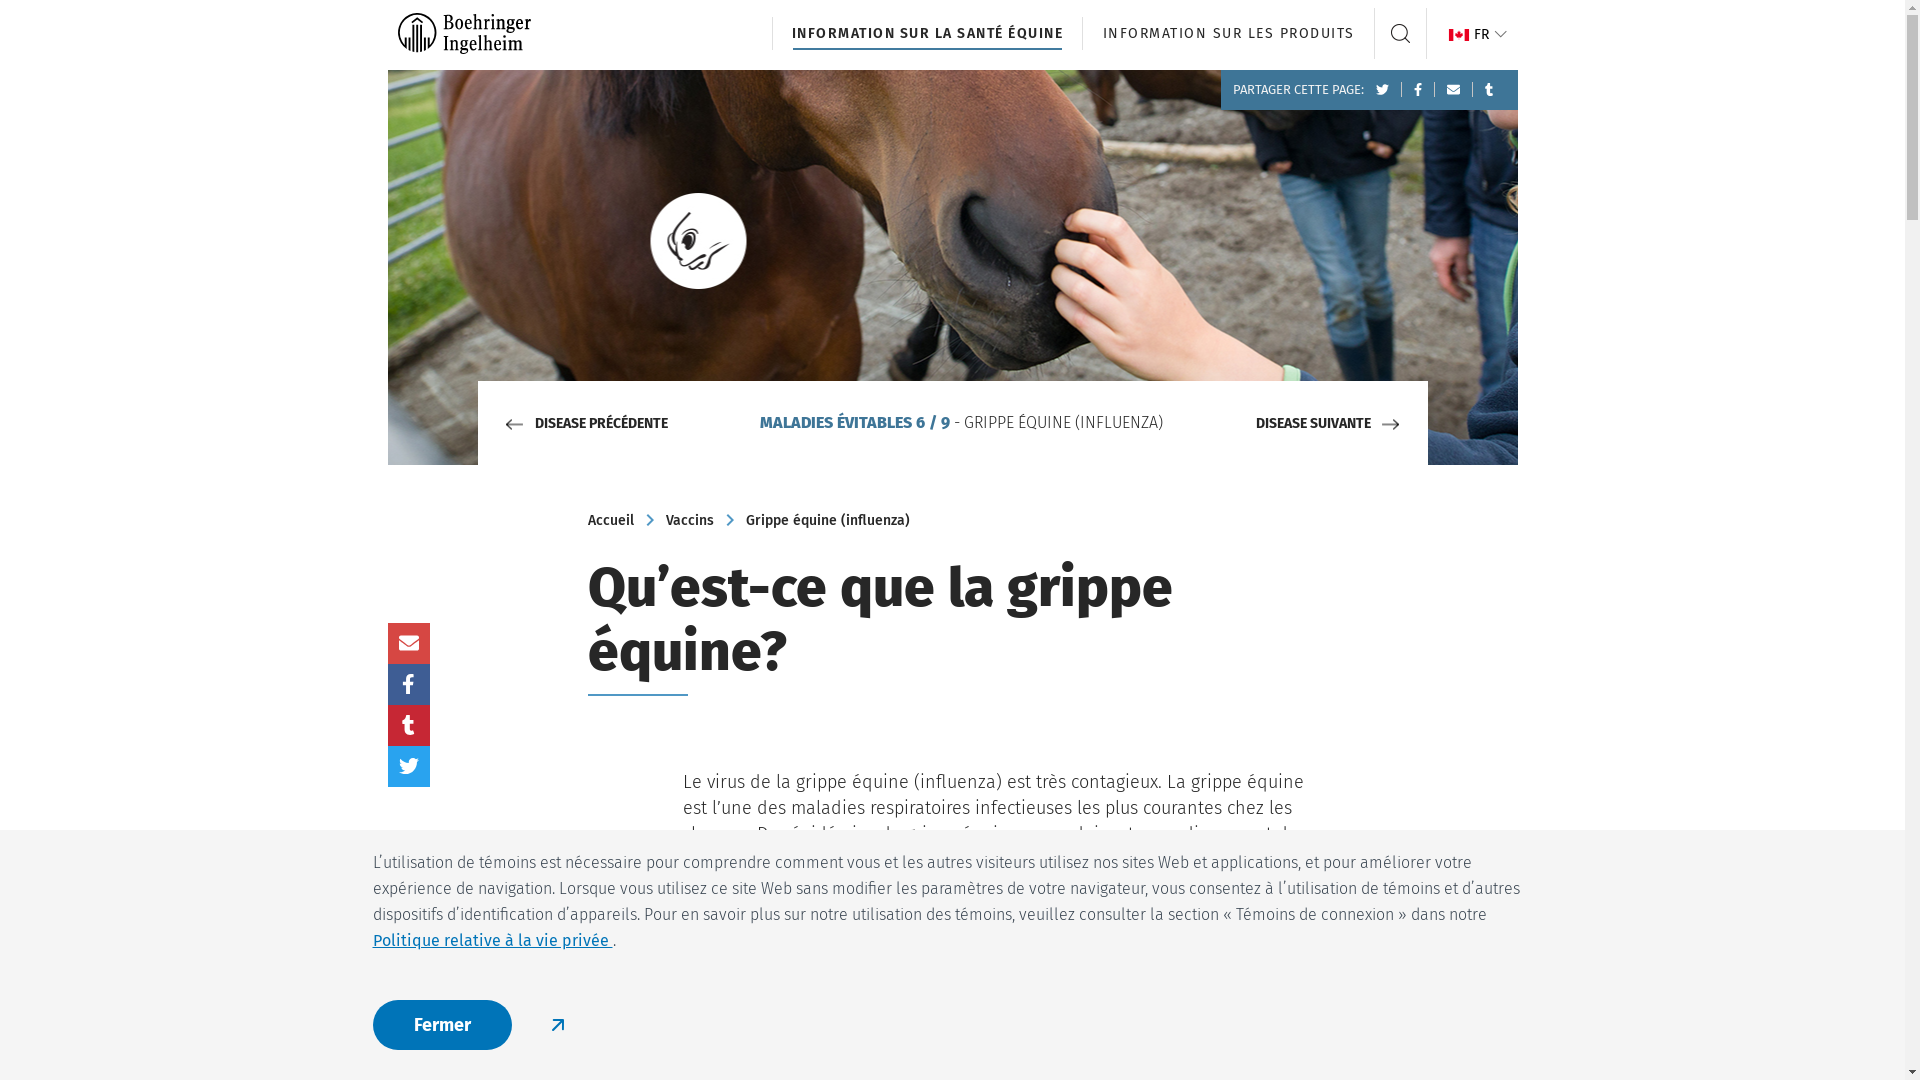 This screenshot has height=1080, width=1920. I want to click on INFORMATION SUR LES PRODUITS, so click(1228, 34).